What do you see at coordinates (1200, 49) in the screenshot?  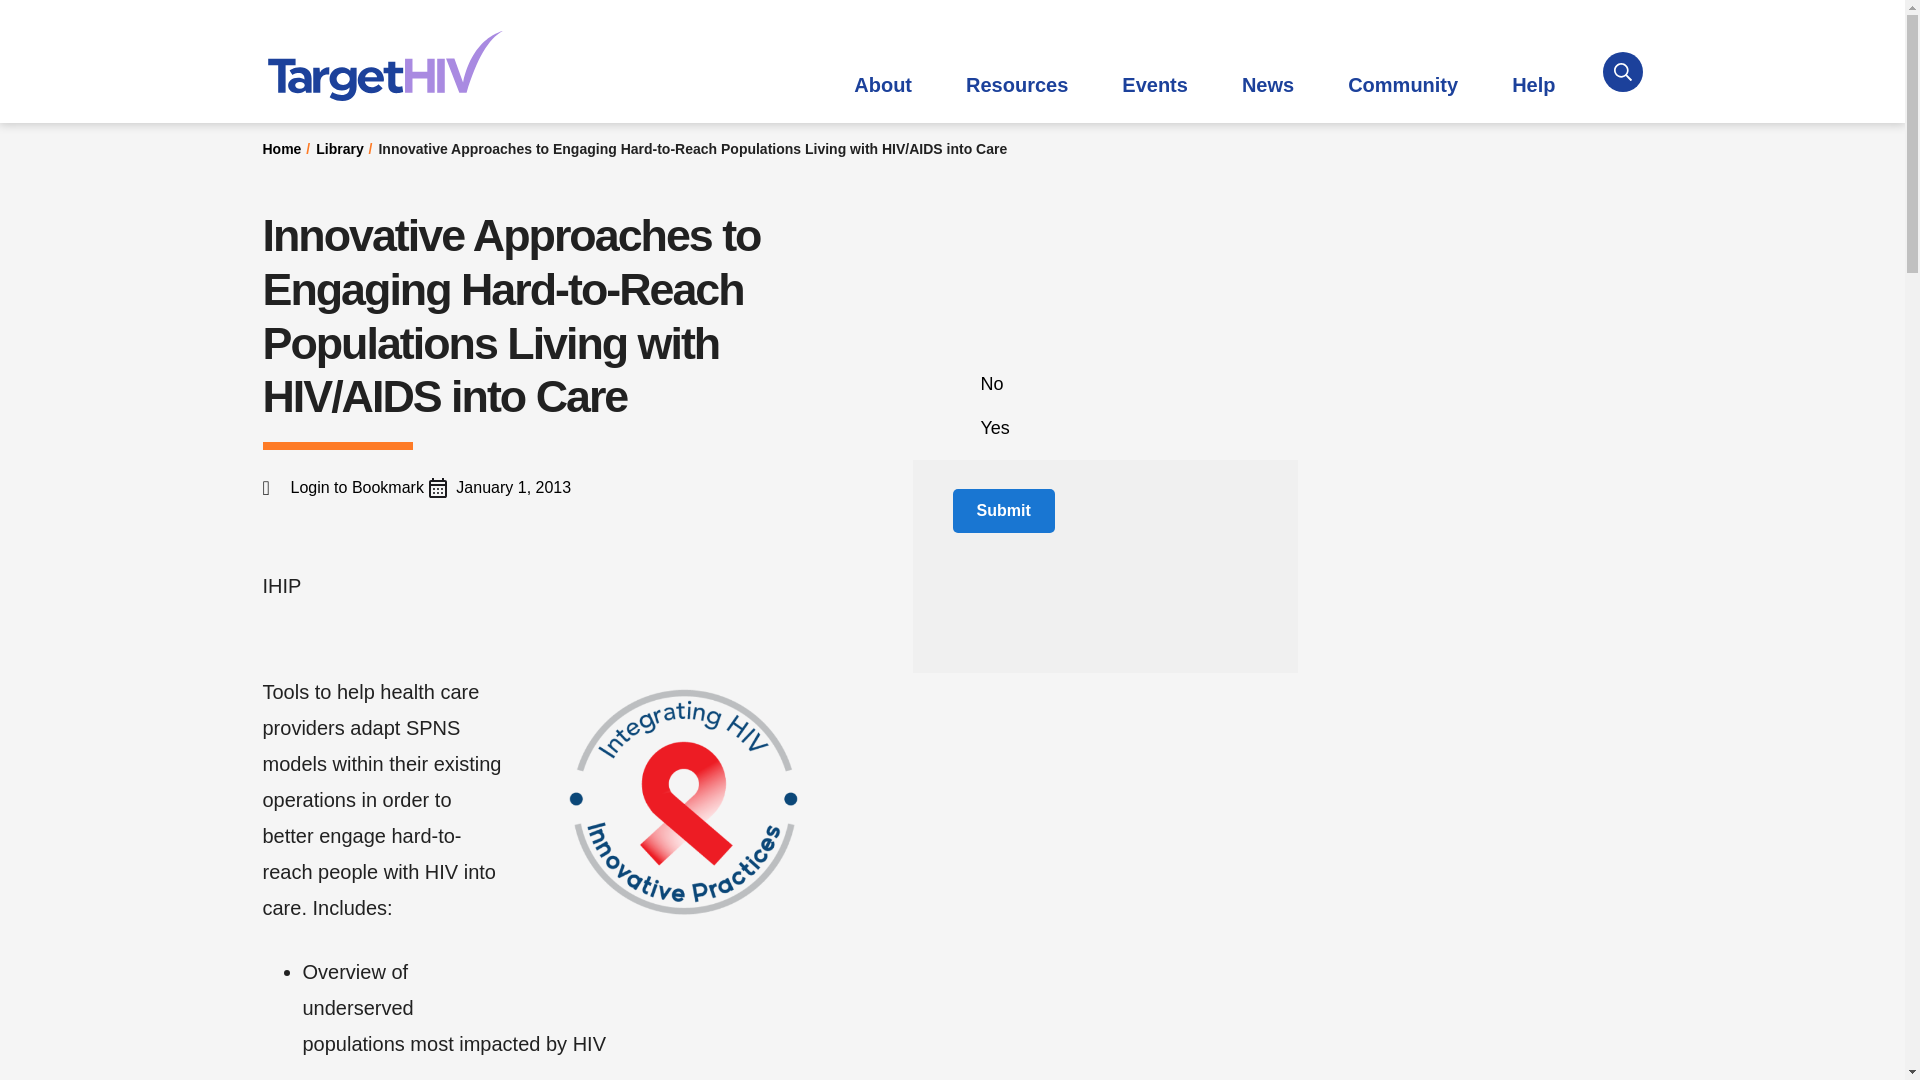 I see `Search` at bounding box center [1200, 49].